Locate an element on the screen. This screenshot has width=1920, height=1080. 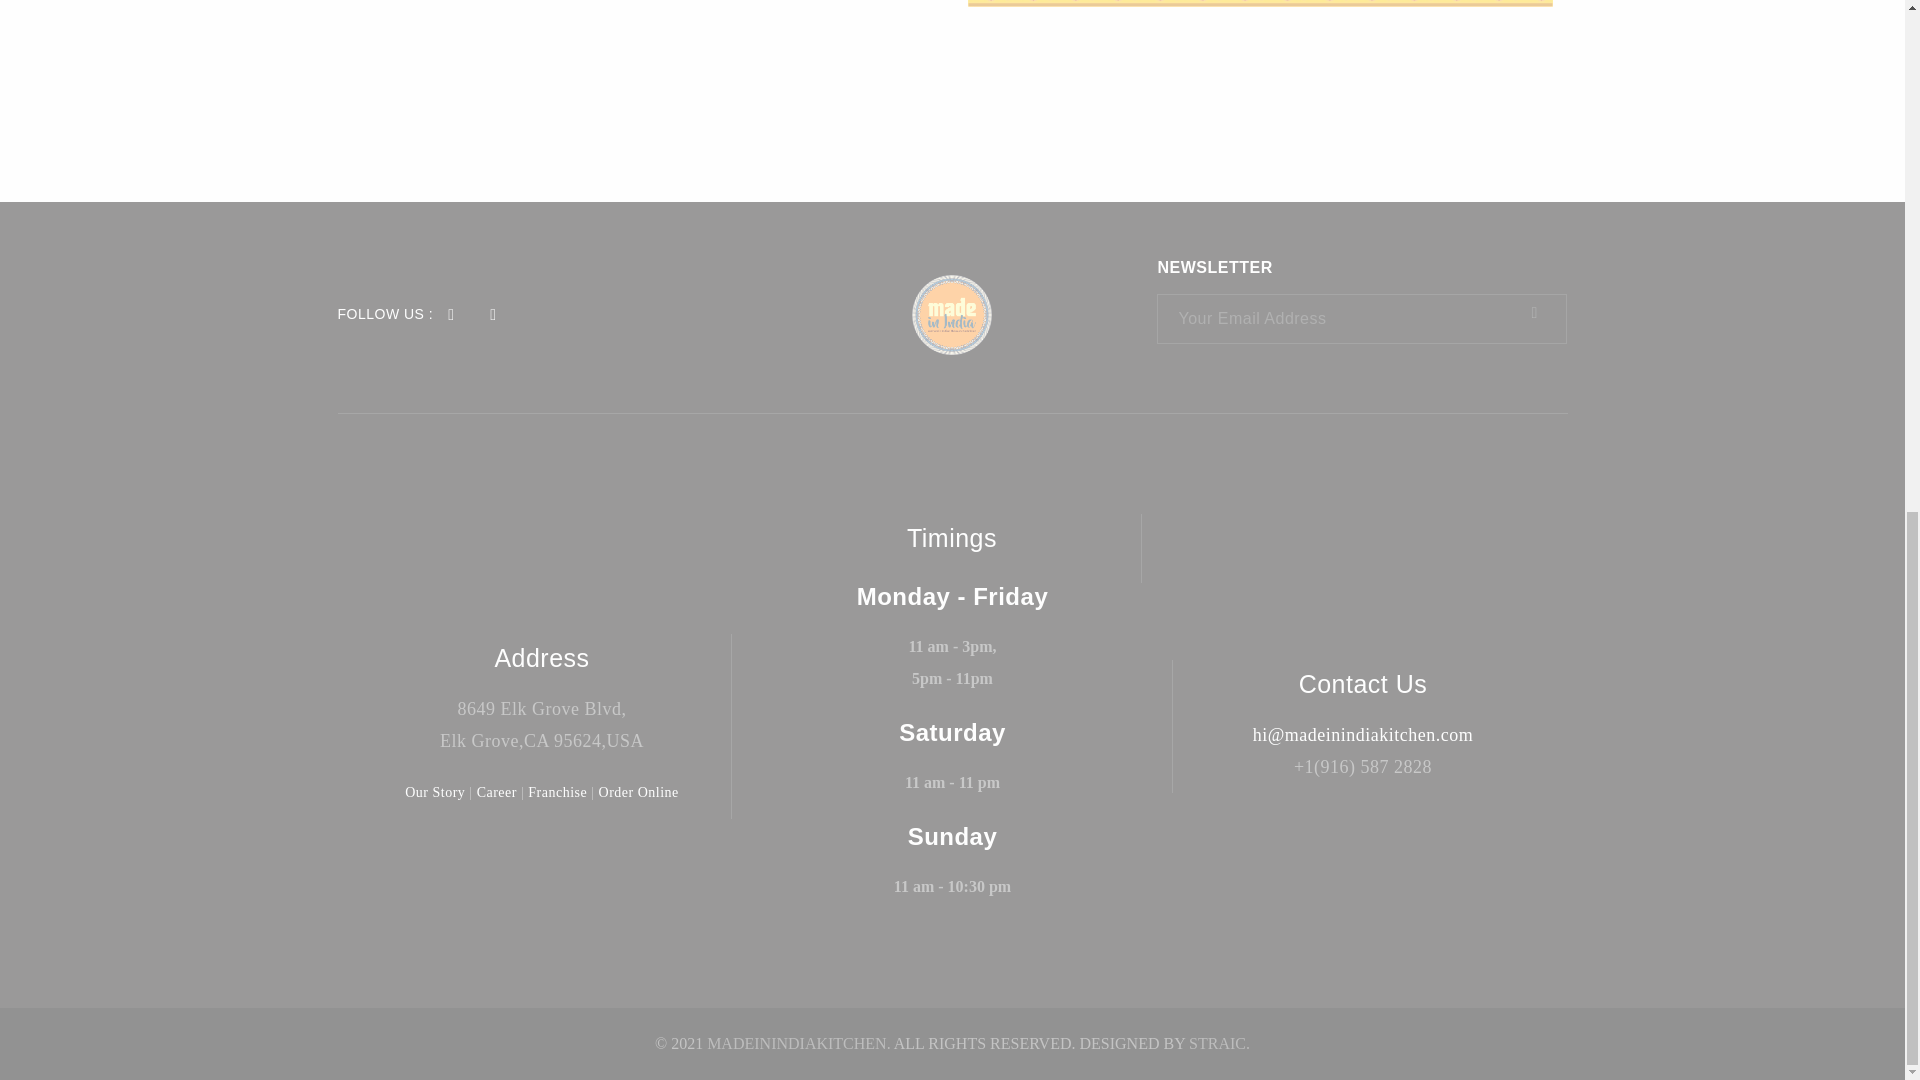
Our Story is located at coordinates (434, 792).